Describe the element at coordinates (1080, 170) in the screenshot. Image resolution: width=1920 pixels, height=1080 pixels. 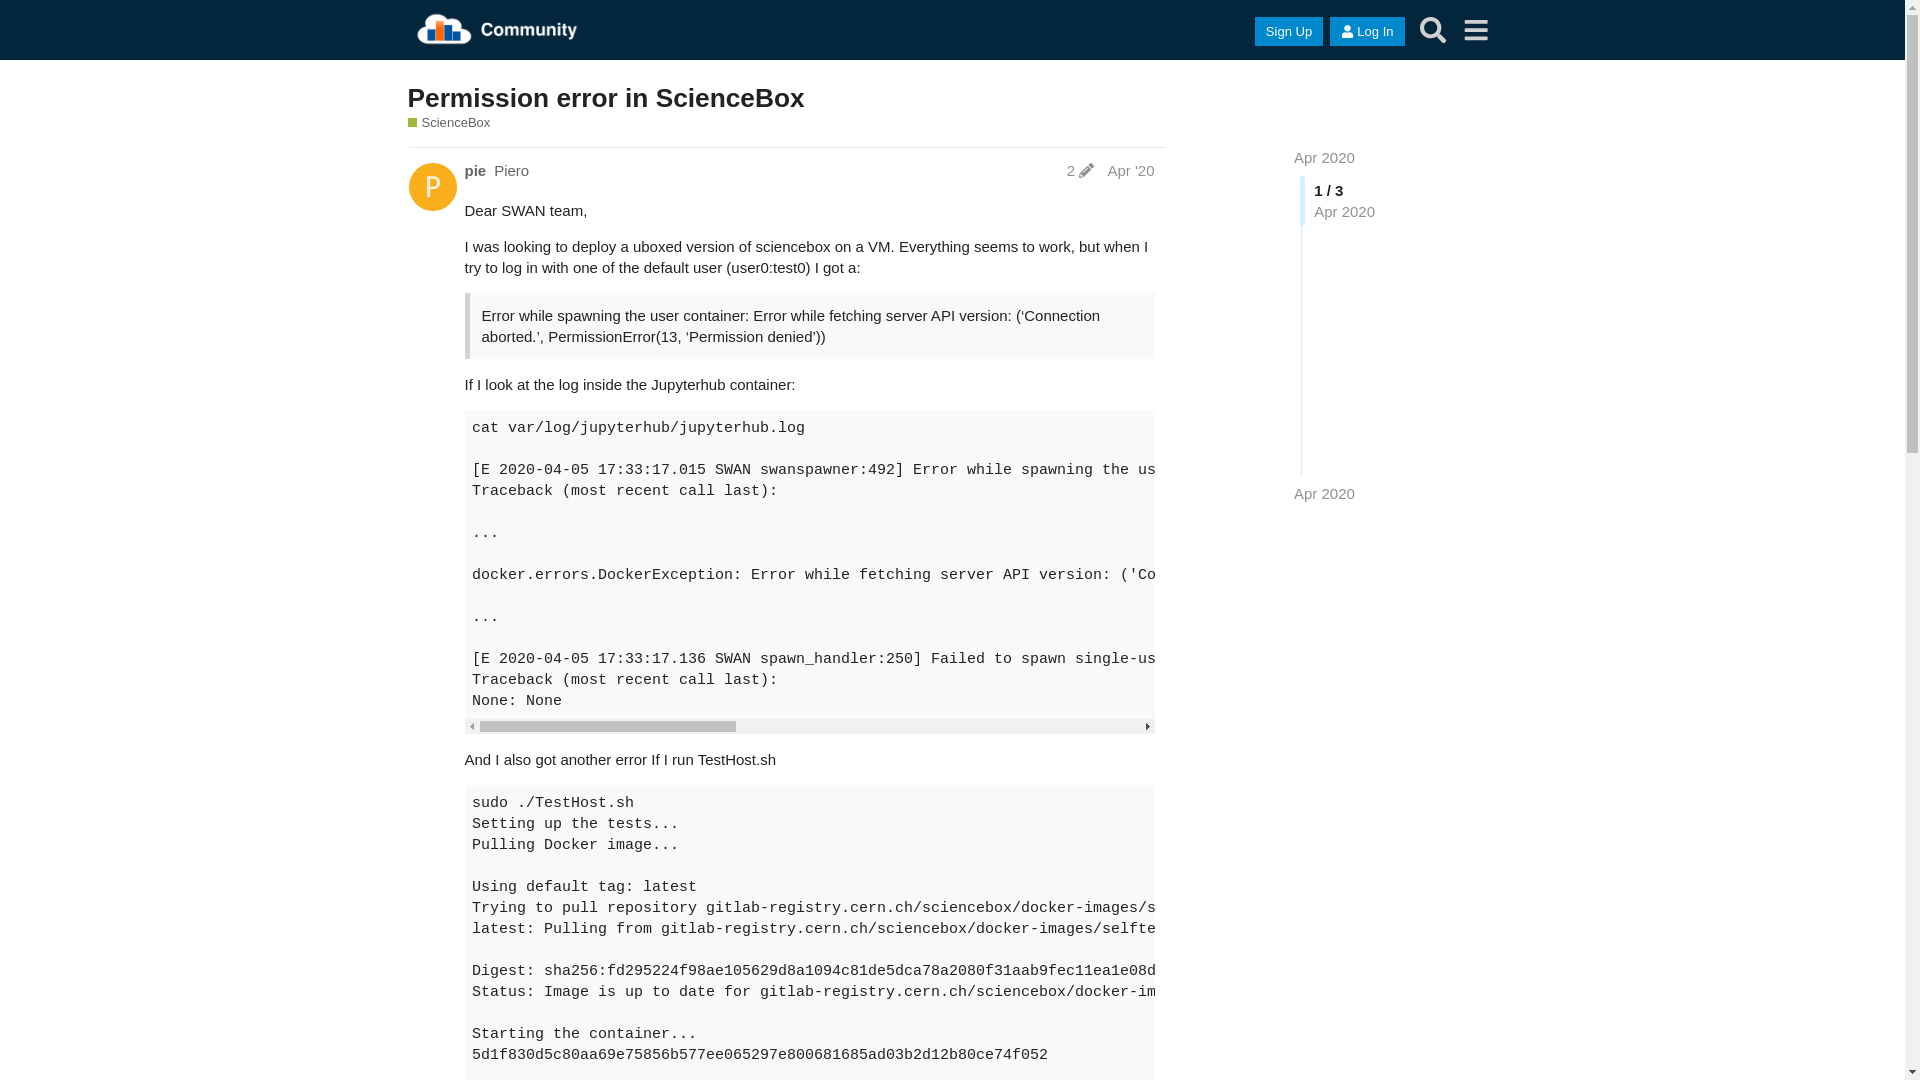
I see `2` at that location.